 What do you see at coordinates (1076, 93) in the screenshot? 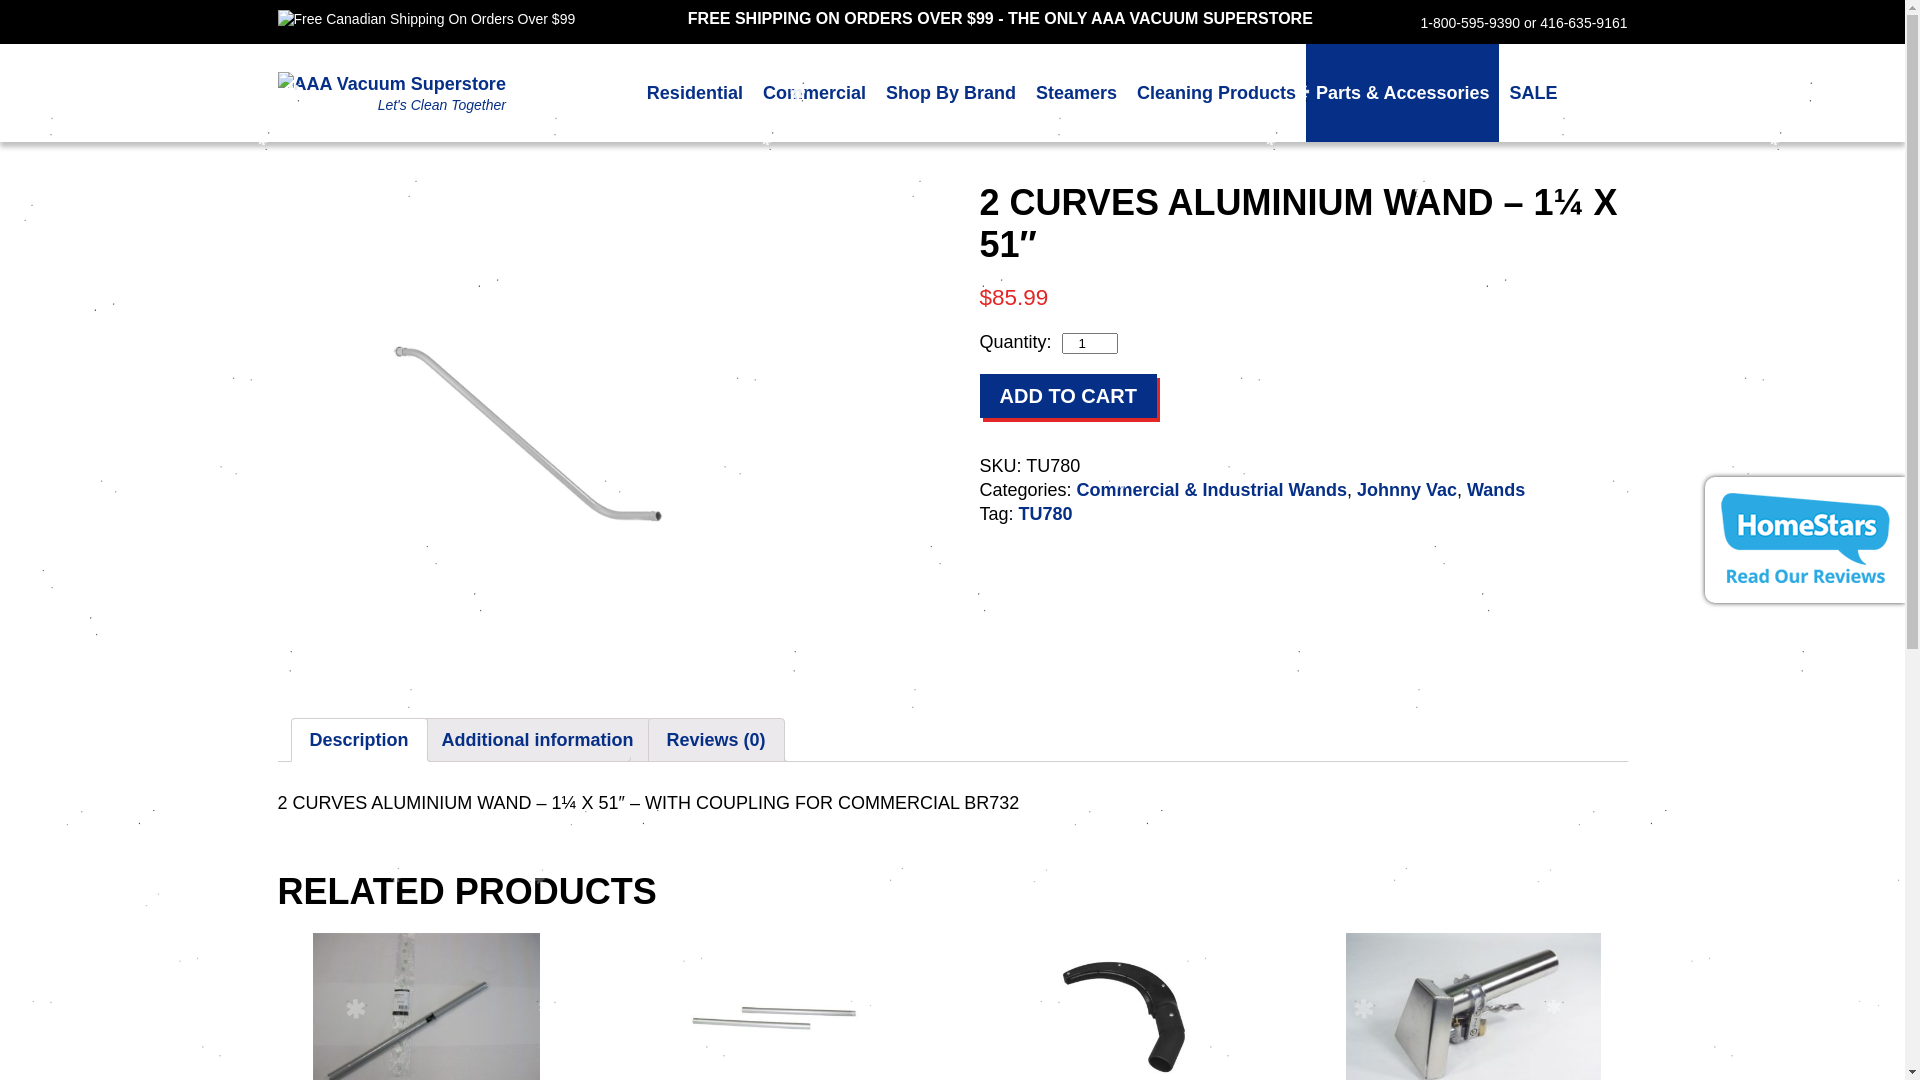
I see `Steamers` at bounding box center [1076, 93].